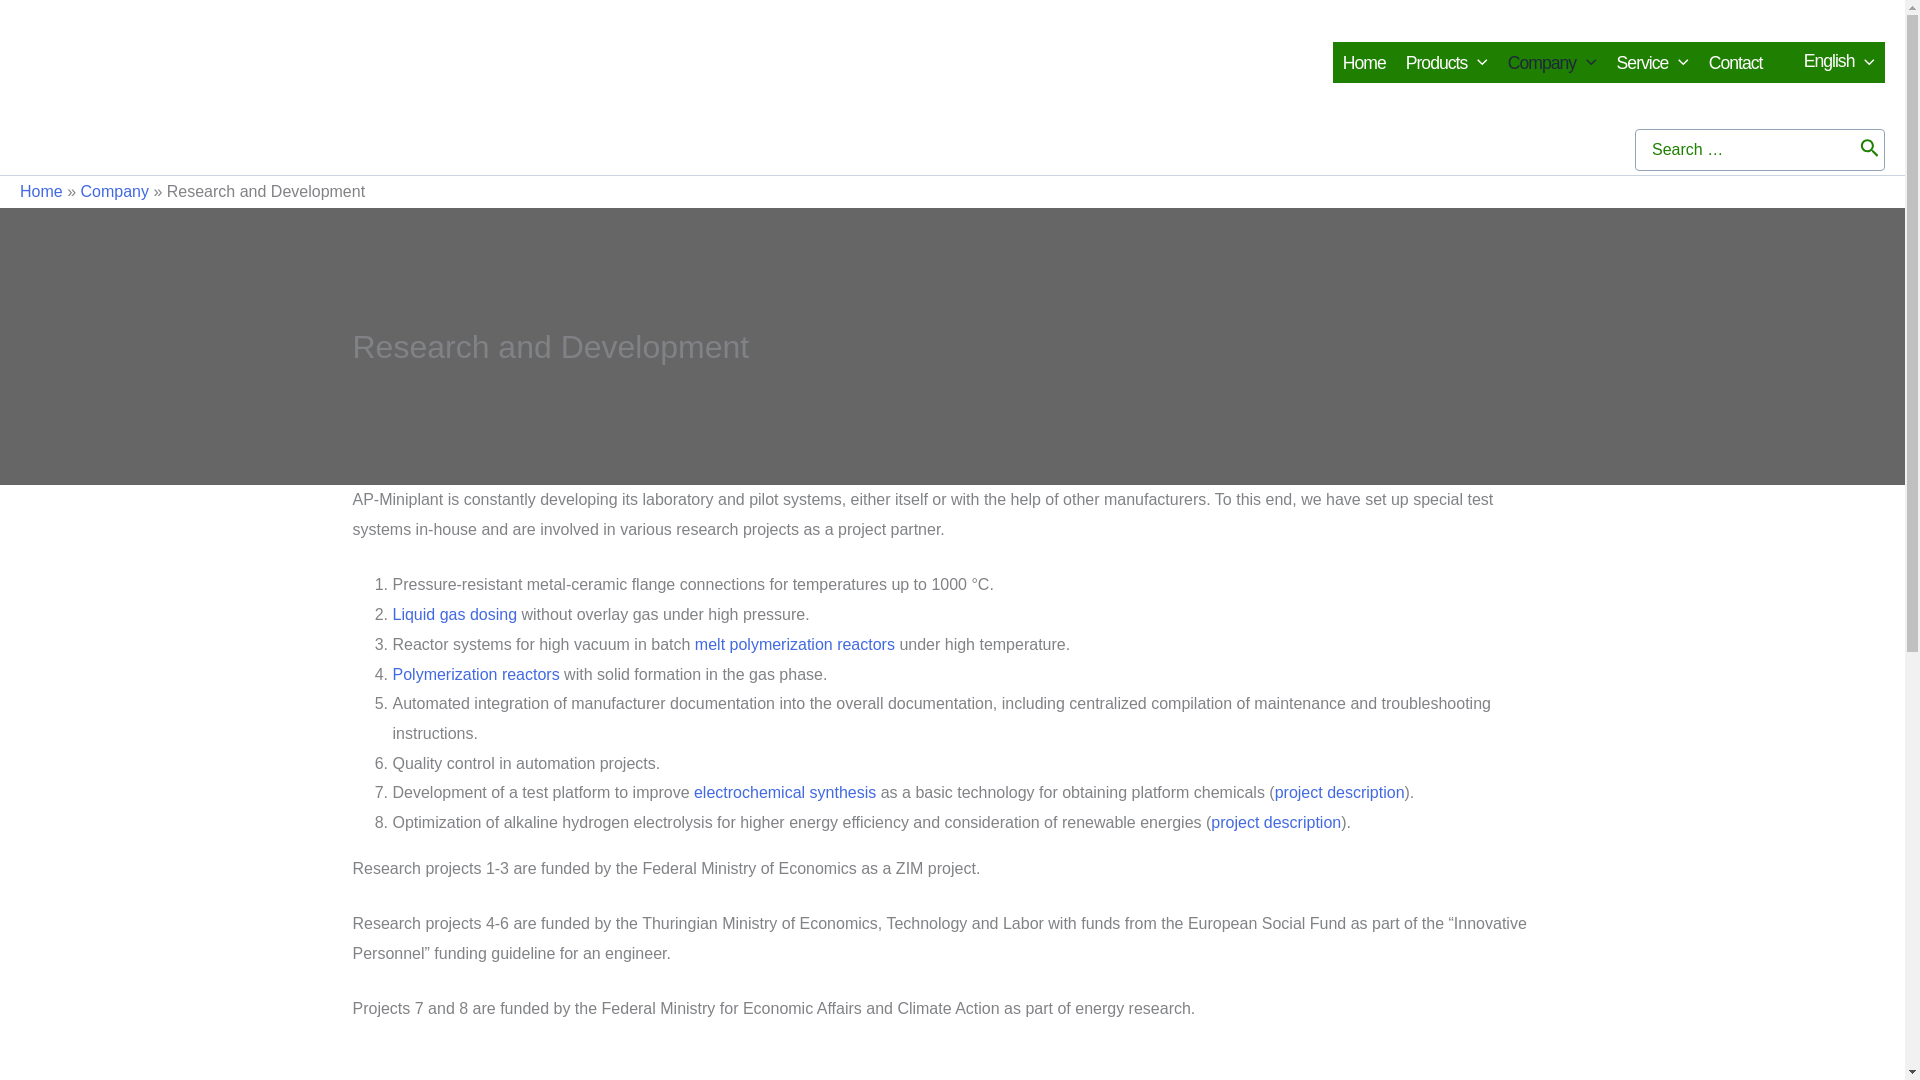 The image size is (1920, 1080). Describe the element at coordinates (1364, 62) in the screenshot. I see `Home` at that location.